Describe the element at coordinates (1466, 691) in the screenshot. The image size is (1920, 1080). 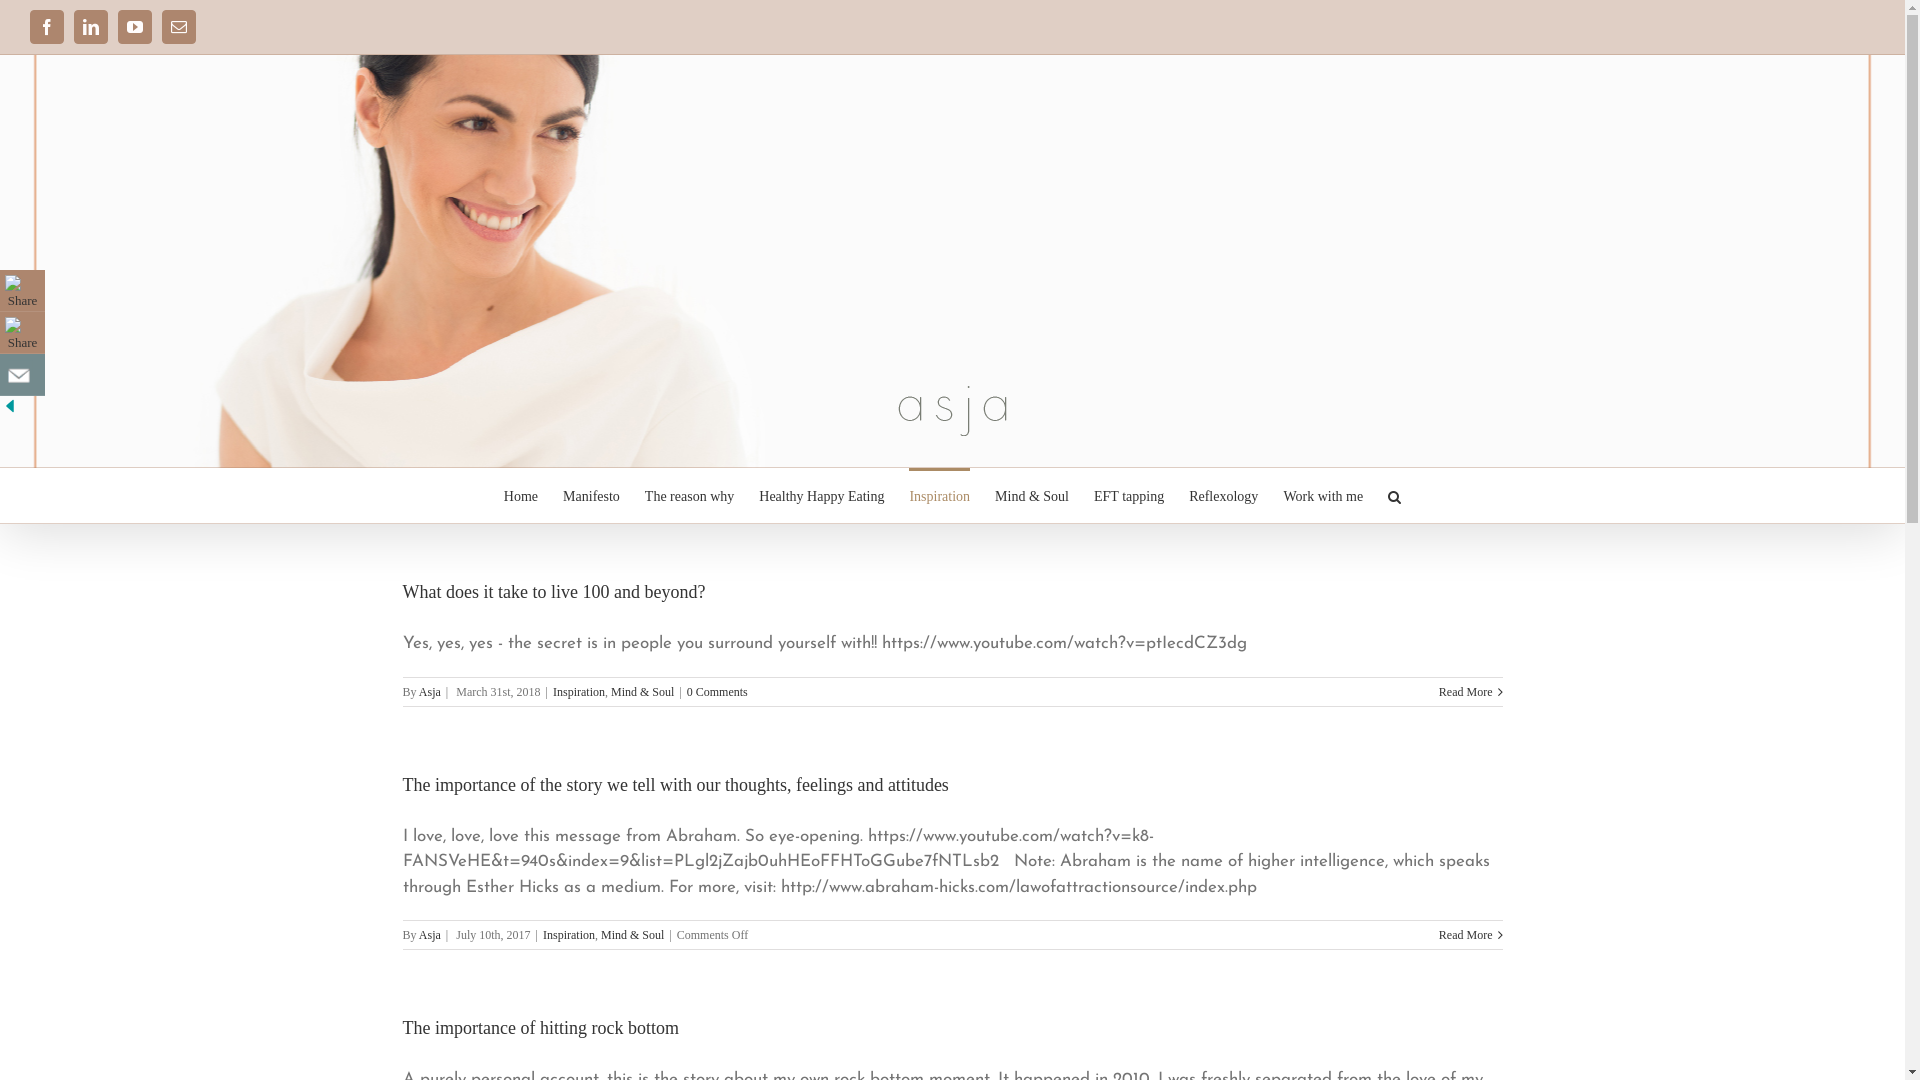
I see `Read More` at that location.